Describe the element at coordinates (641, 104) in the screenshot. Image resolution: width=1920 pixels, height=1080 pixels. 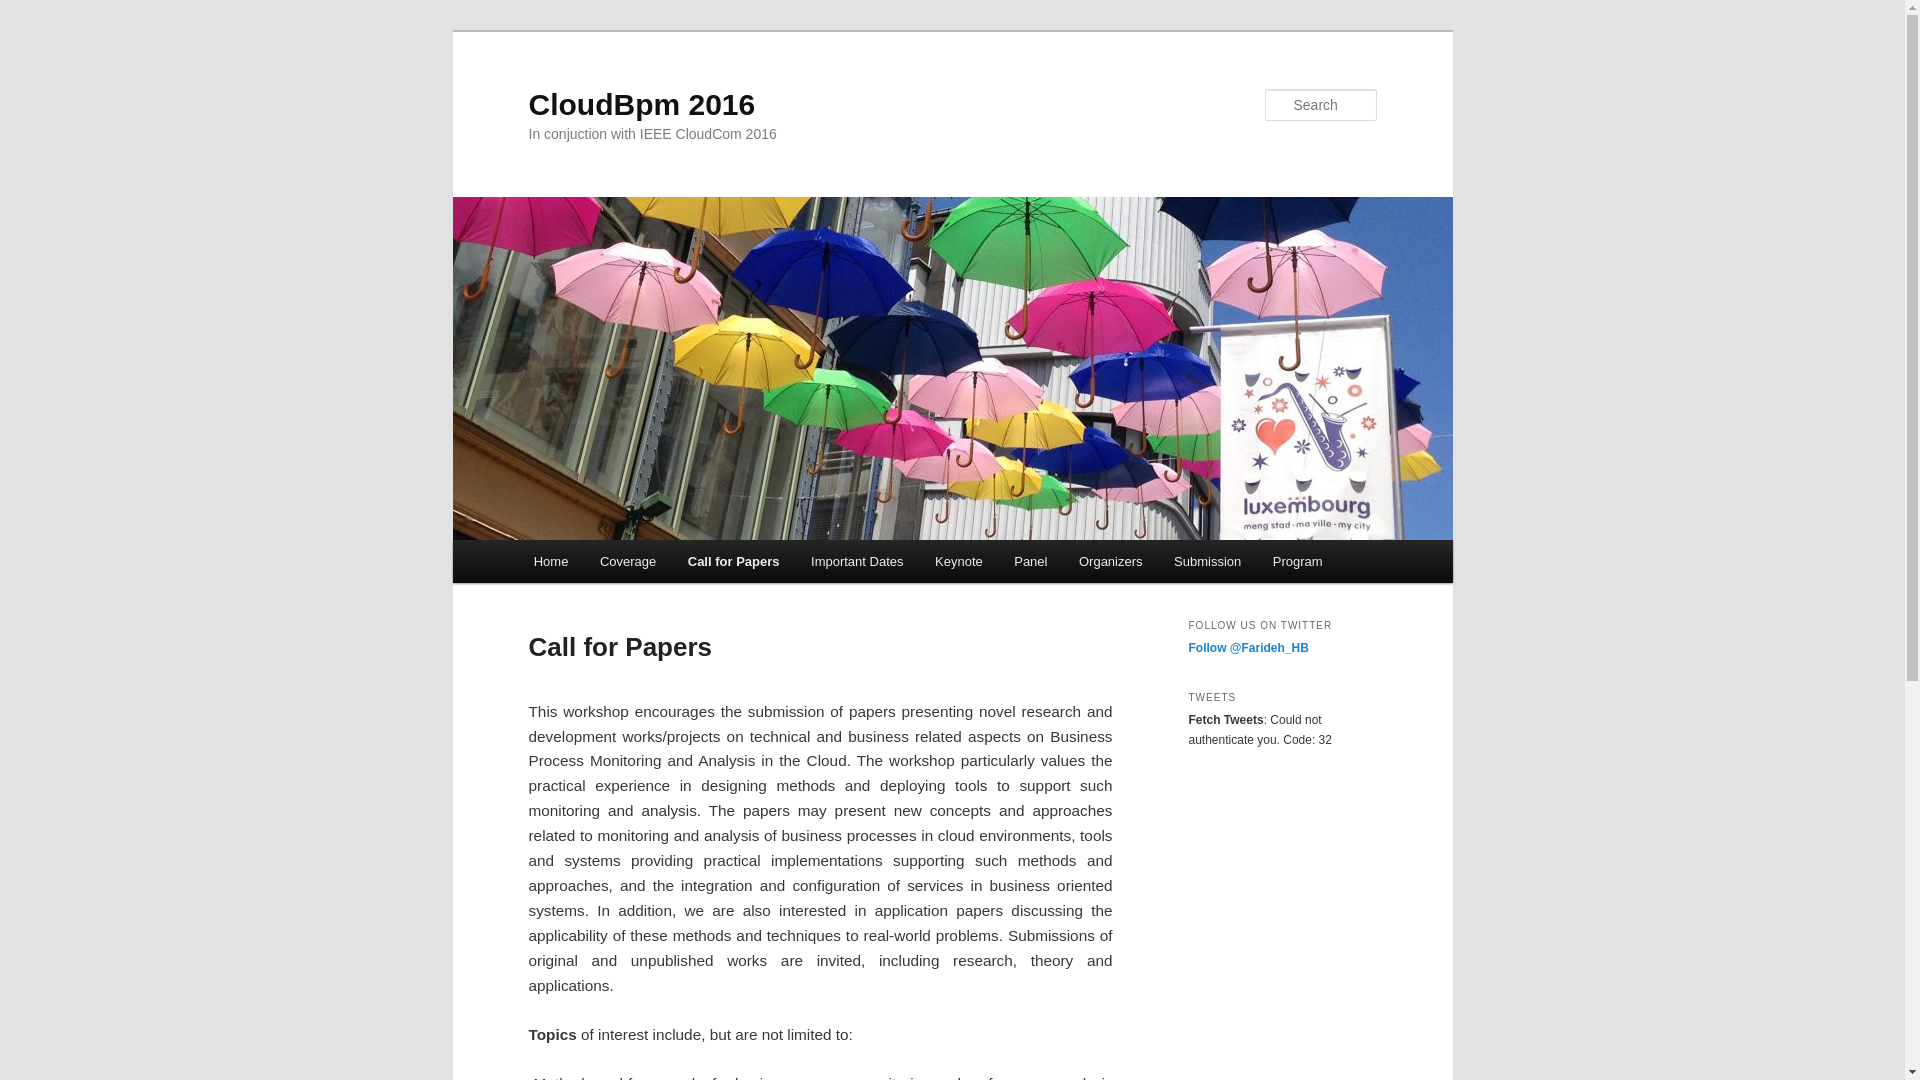
I see `CloudBpm 2016` at that location.